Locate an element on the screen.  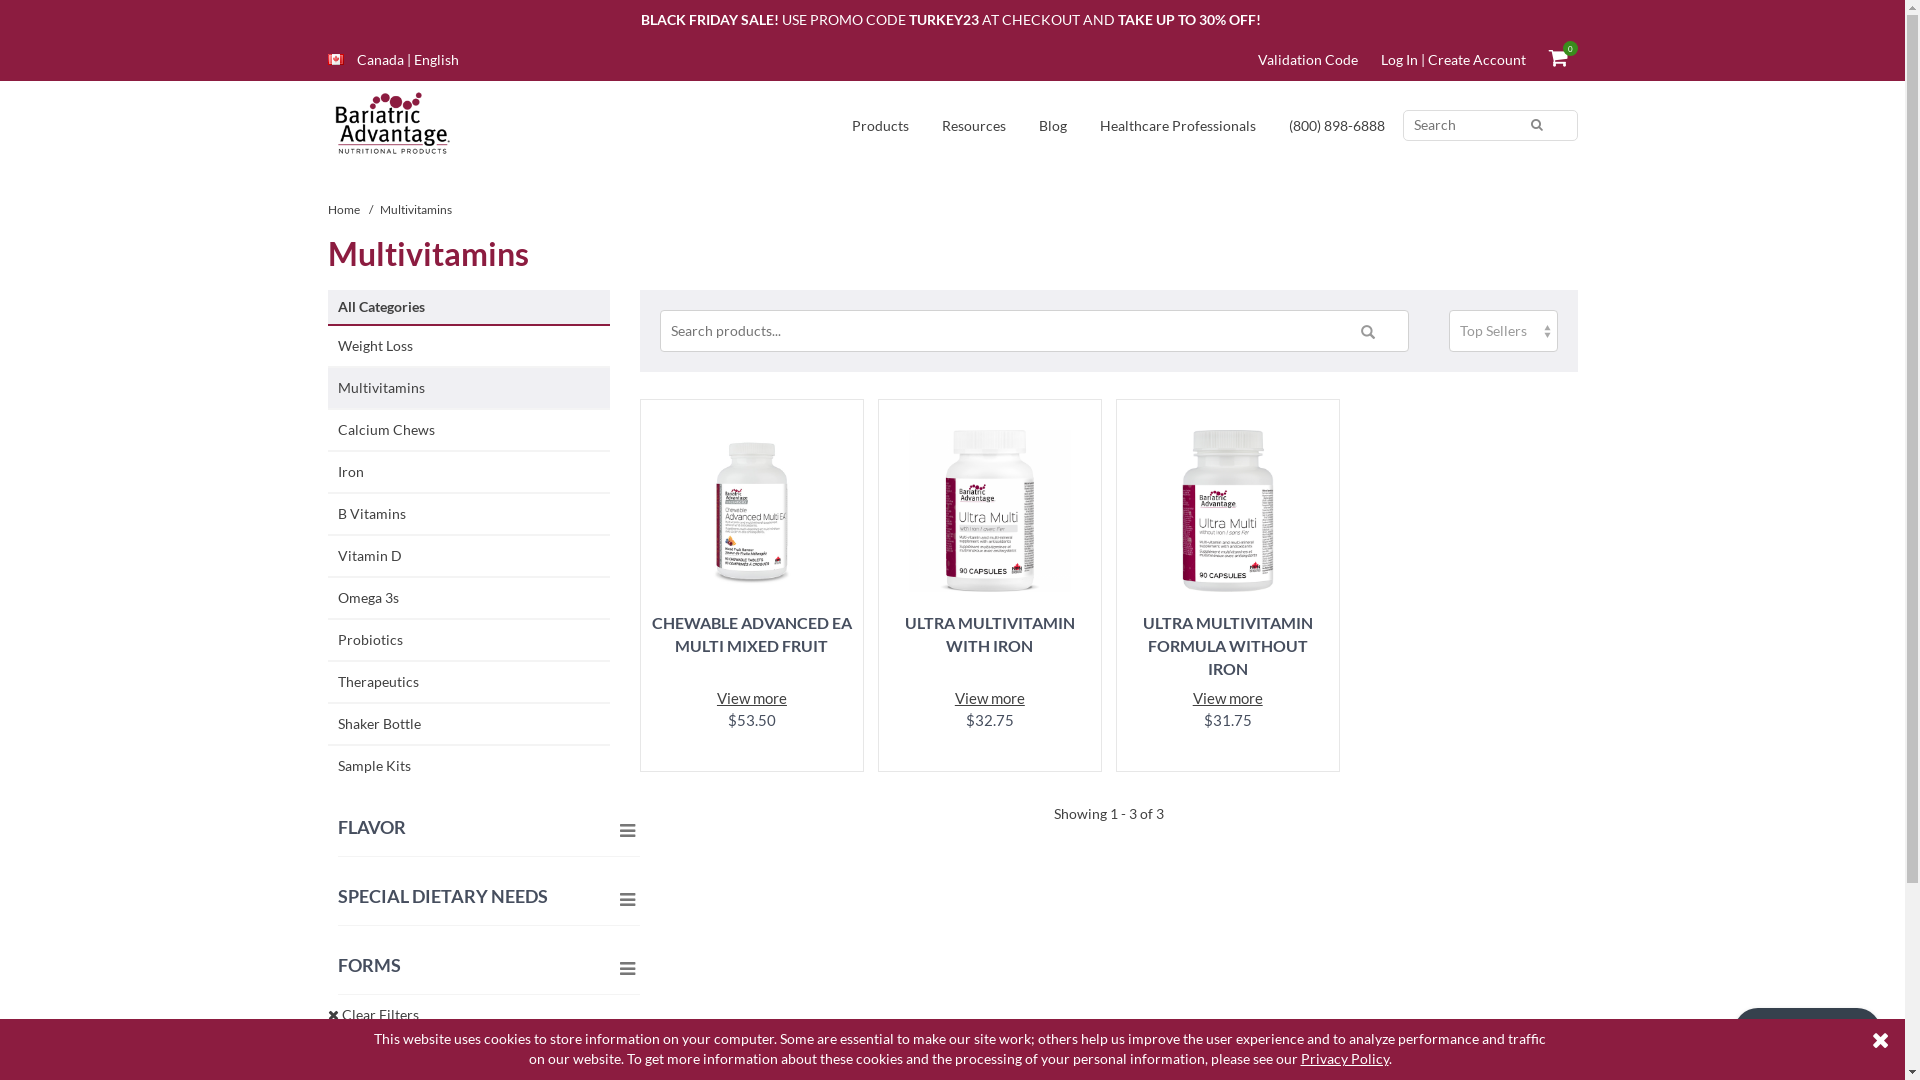
Healthcare Professionals is located at coordinates (1178, 128).